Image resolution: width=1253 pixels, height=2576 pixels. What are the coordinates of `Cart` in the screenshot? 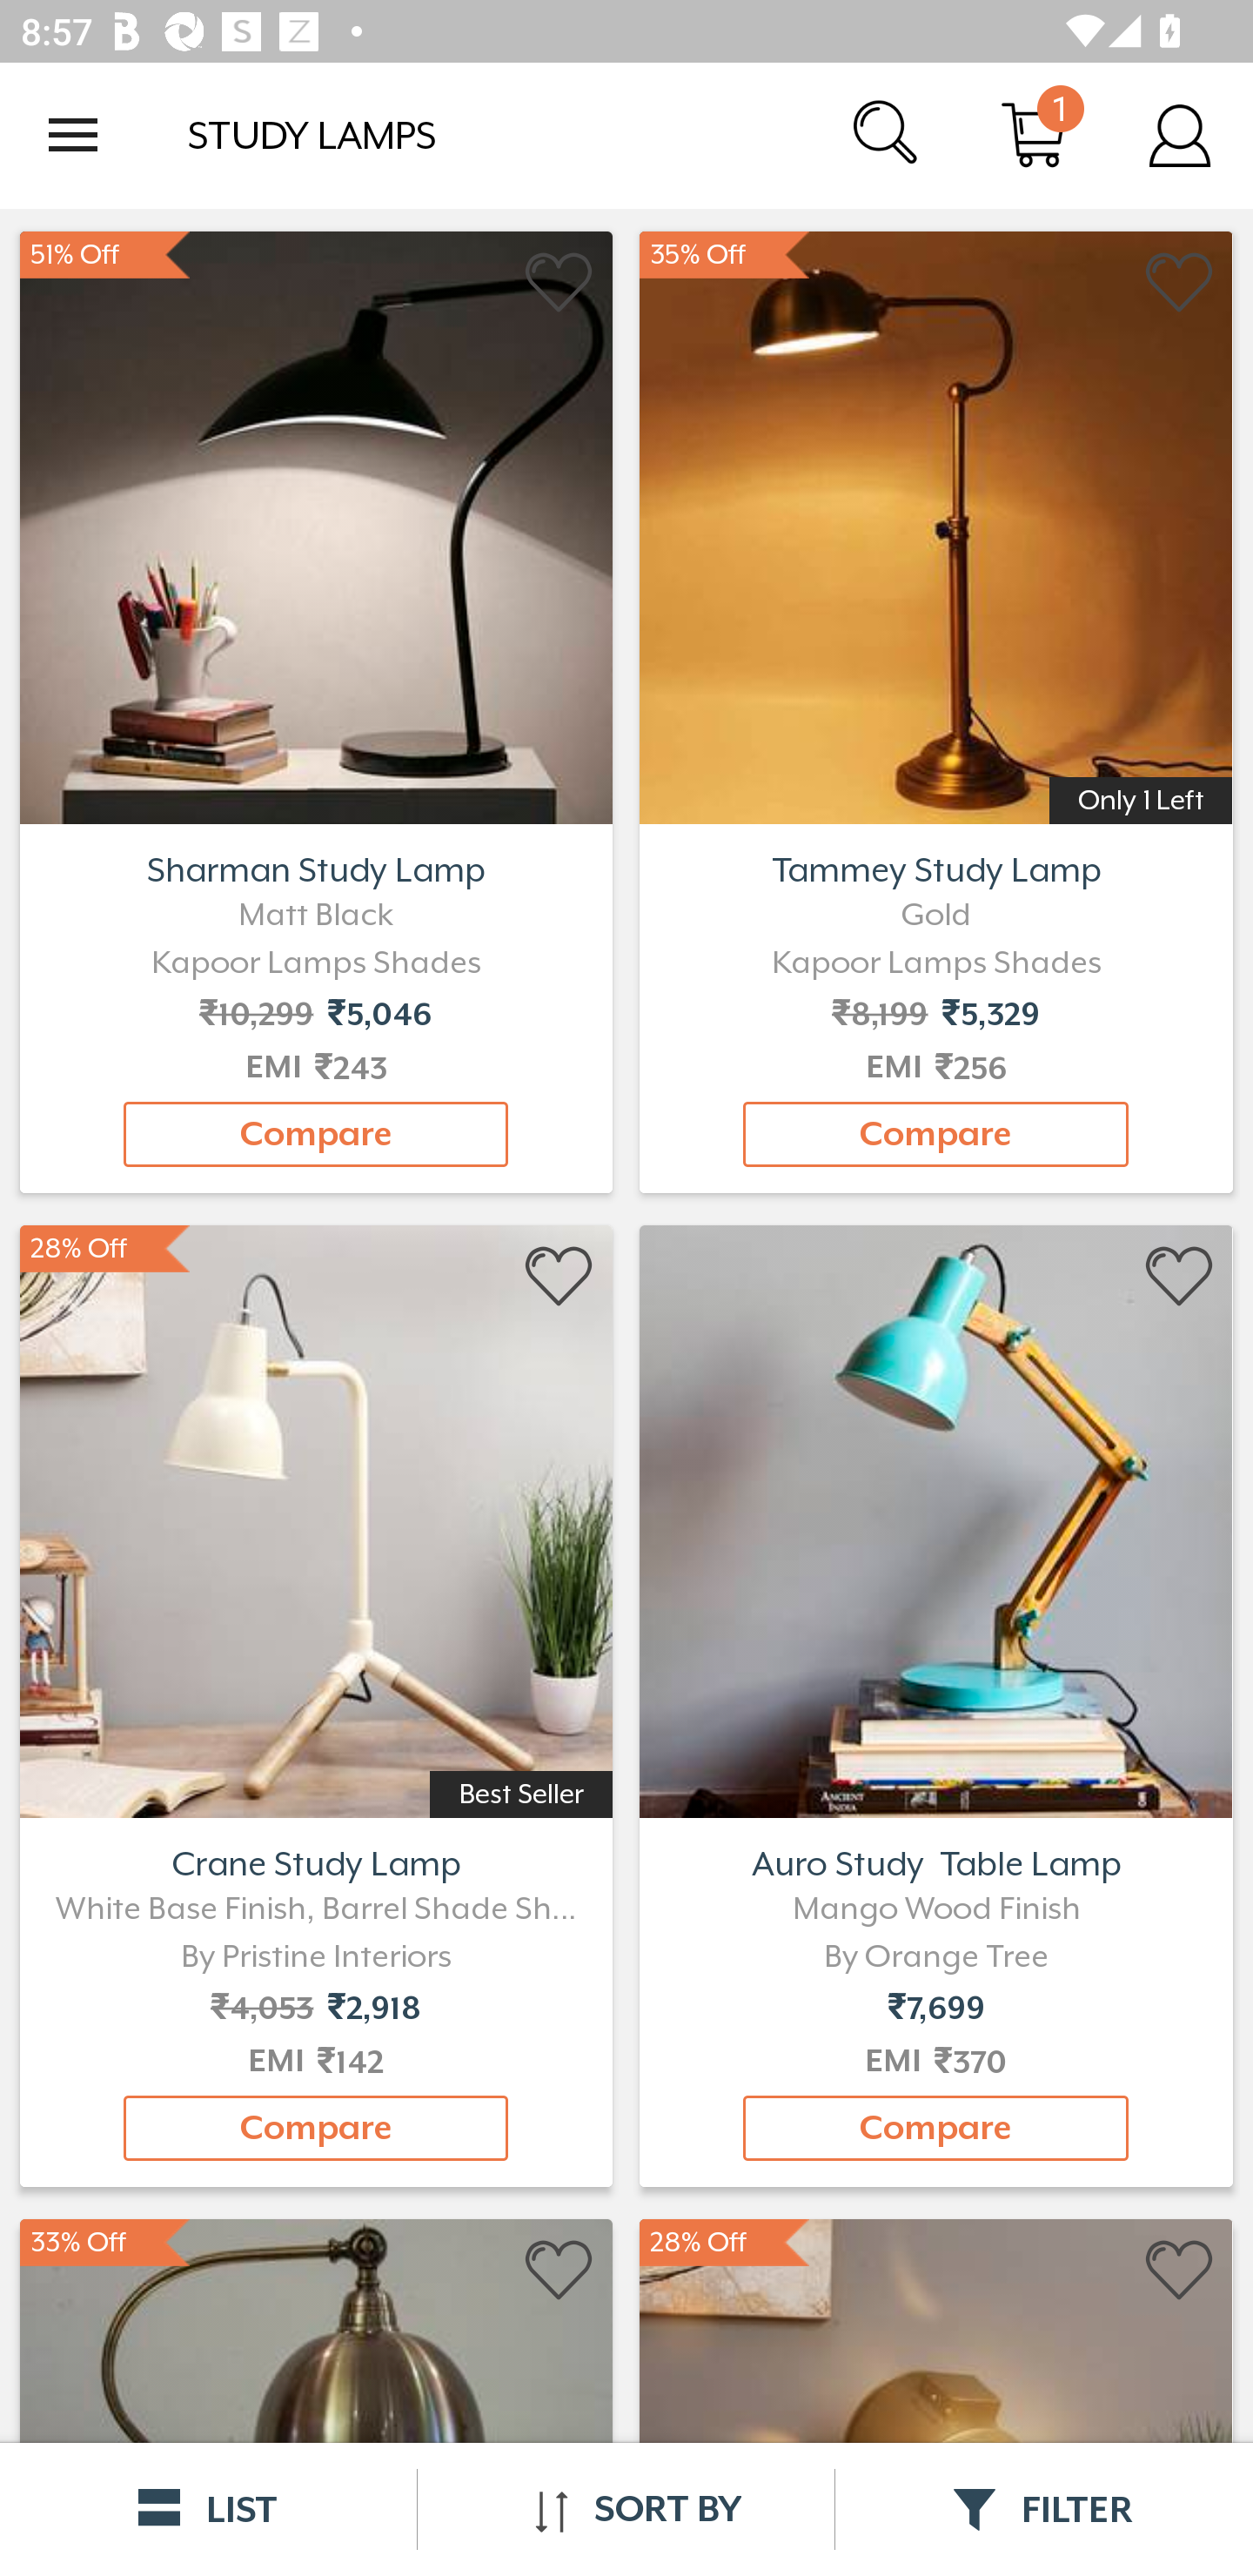 It's located at (1034, 134).